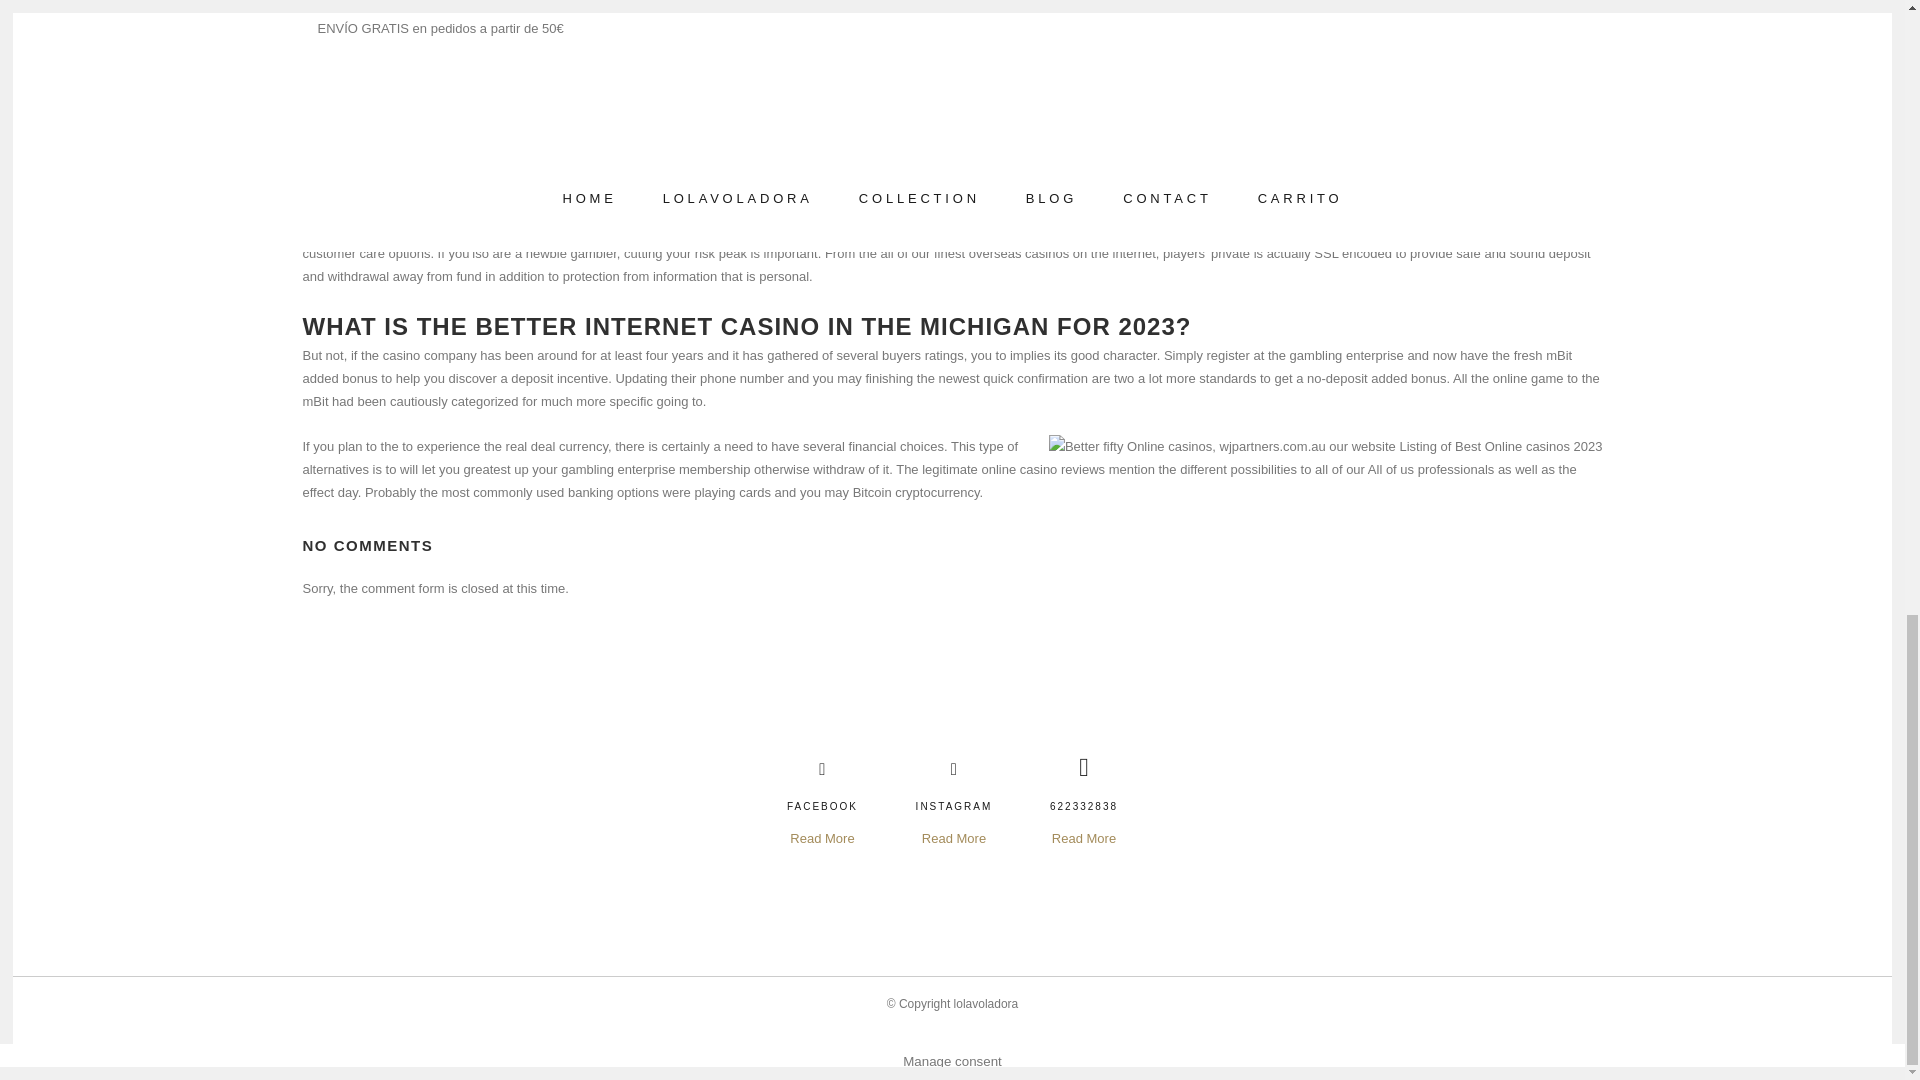 The height and width of the screenshot is (1080, 1920). I want to click on lolavoladora, so click(986, 1003).